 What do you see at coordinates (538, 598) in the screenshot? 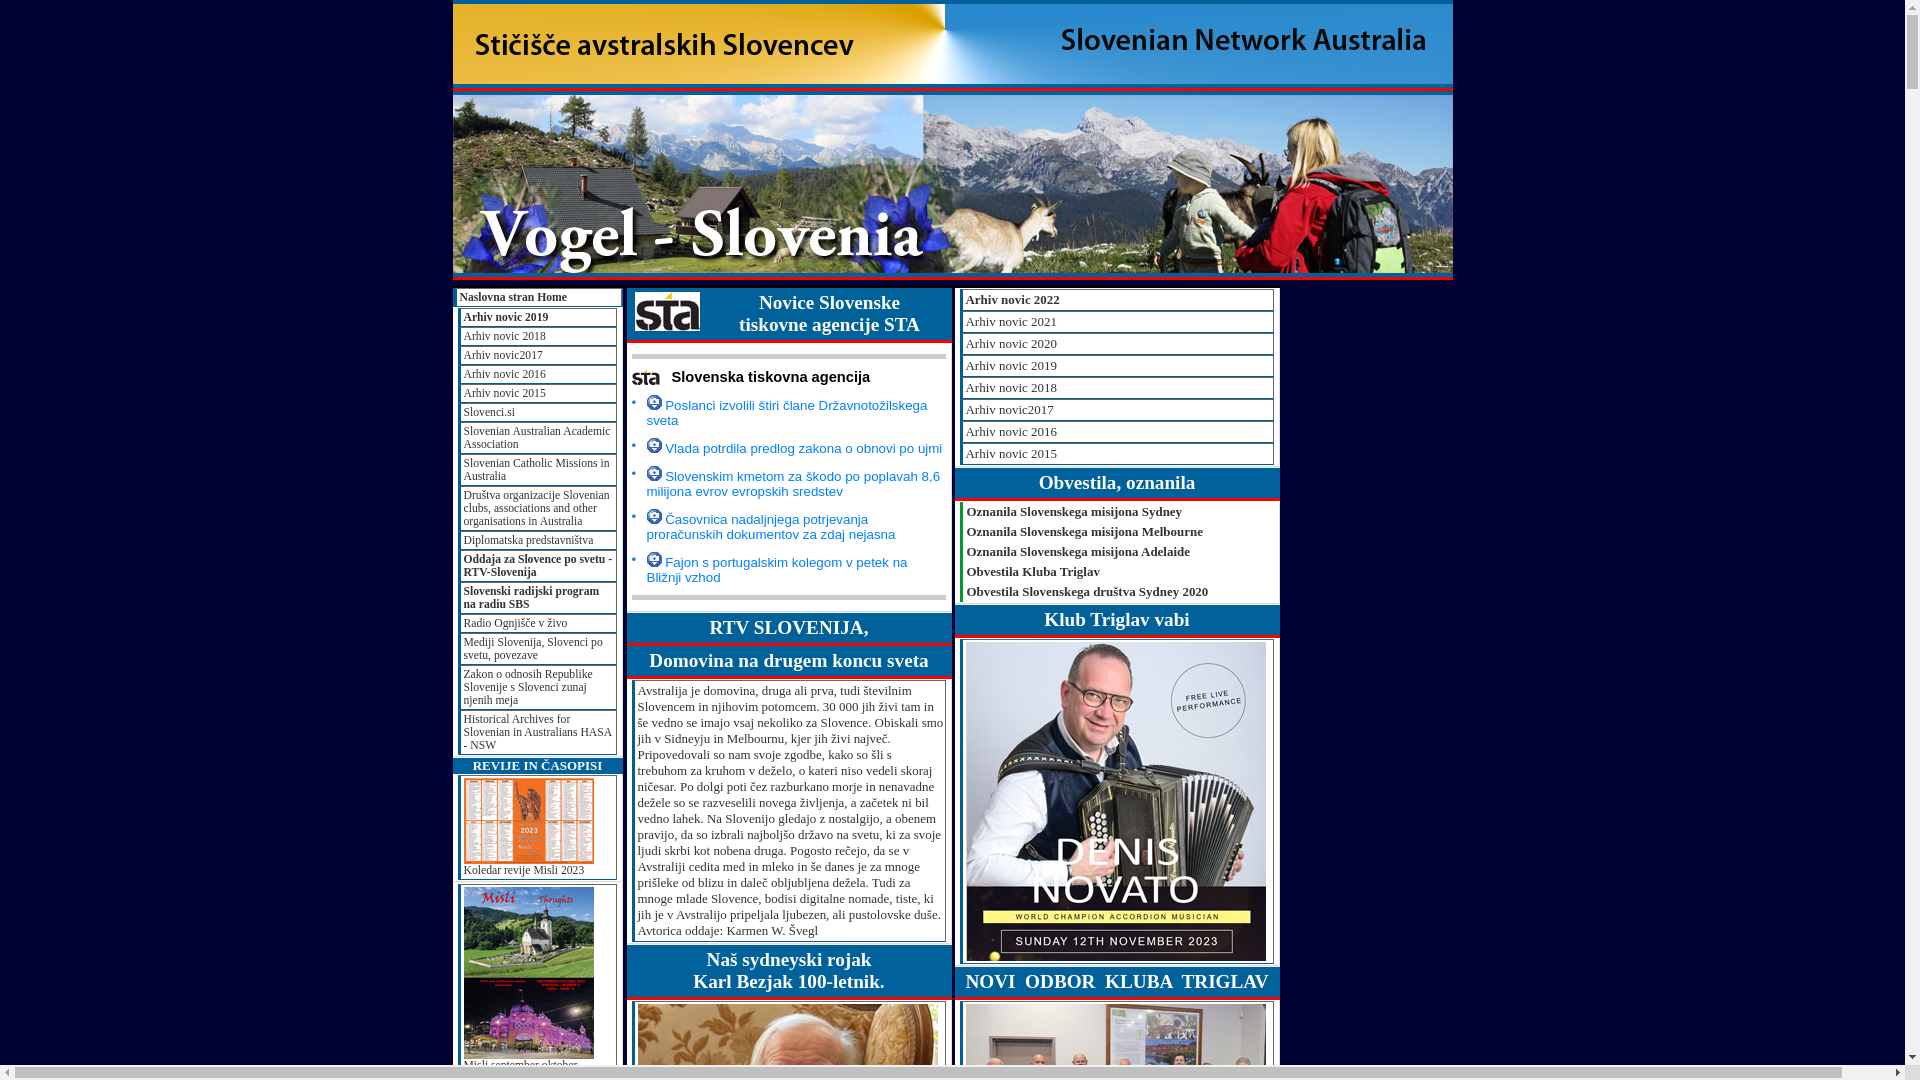
I see `Slovenski radijski program na radiu SBS` at bounding box center [538, 598].